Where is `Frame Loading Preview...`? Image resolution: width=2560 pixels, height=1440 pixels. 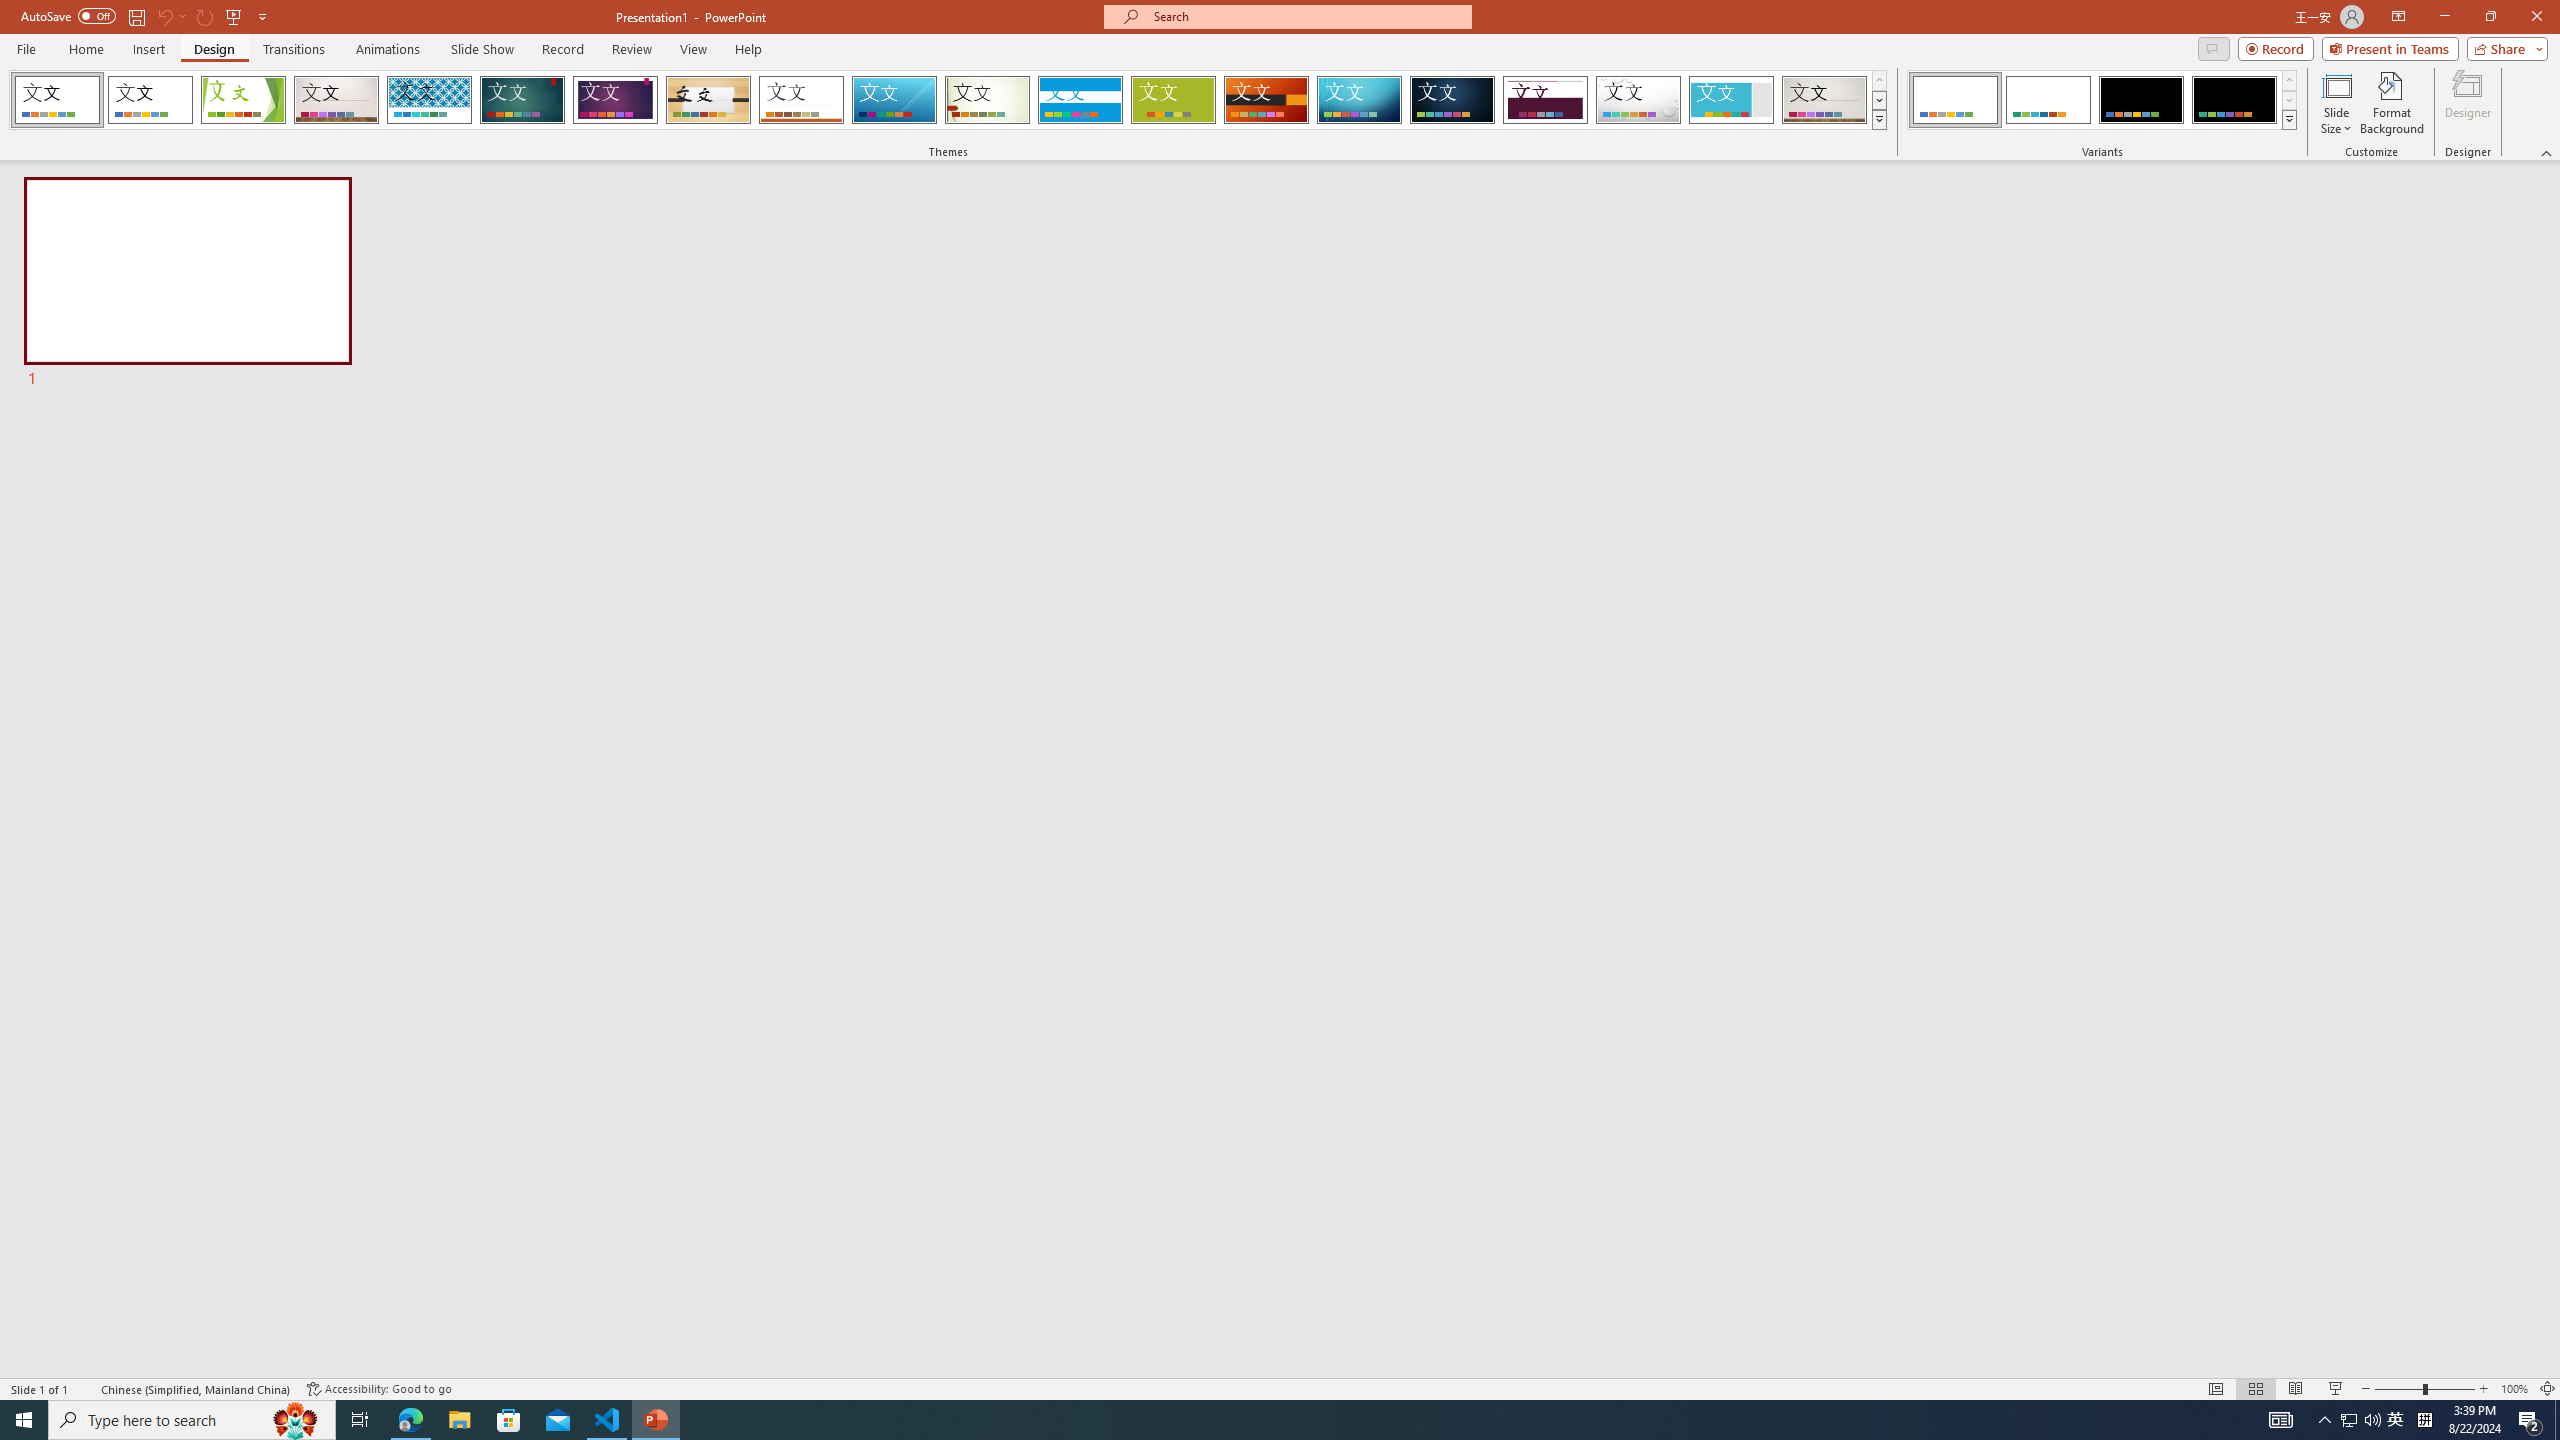
Frame Loading Preview... is located at coordinates (1732, 100).